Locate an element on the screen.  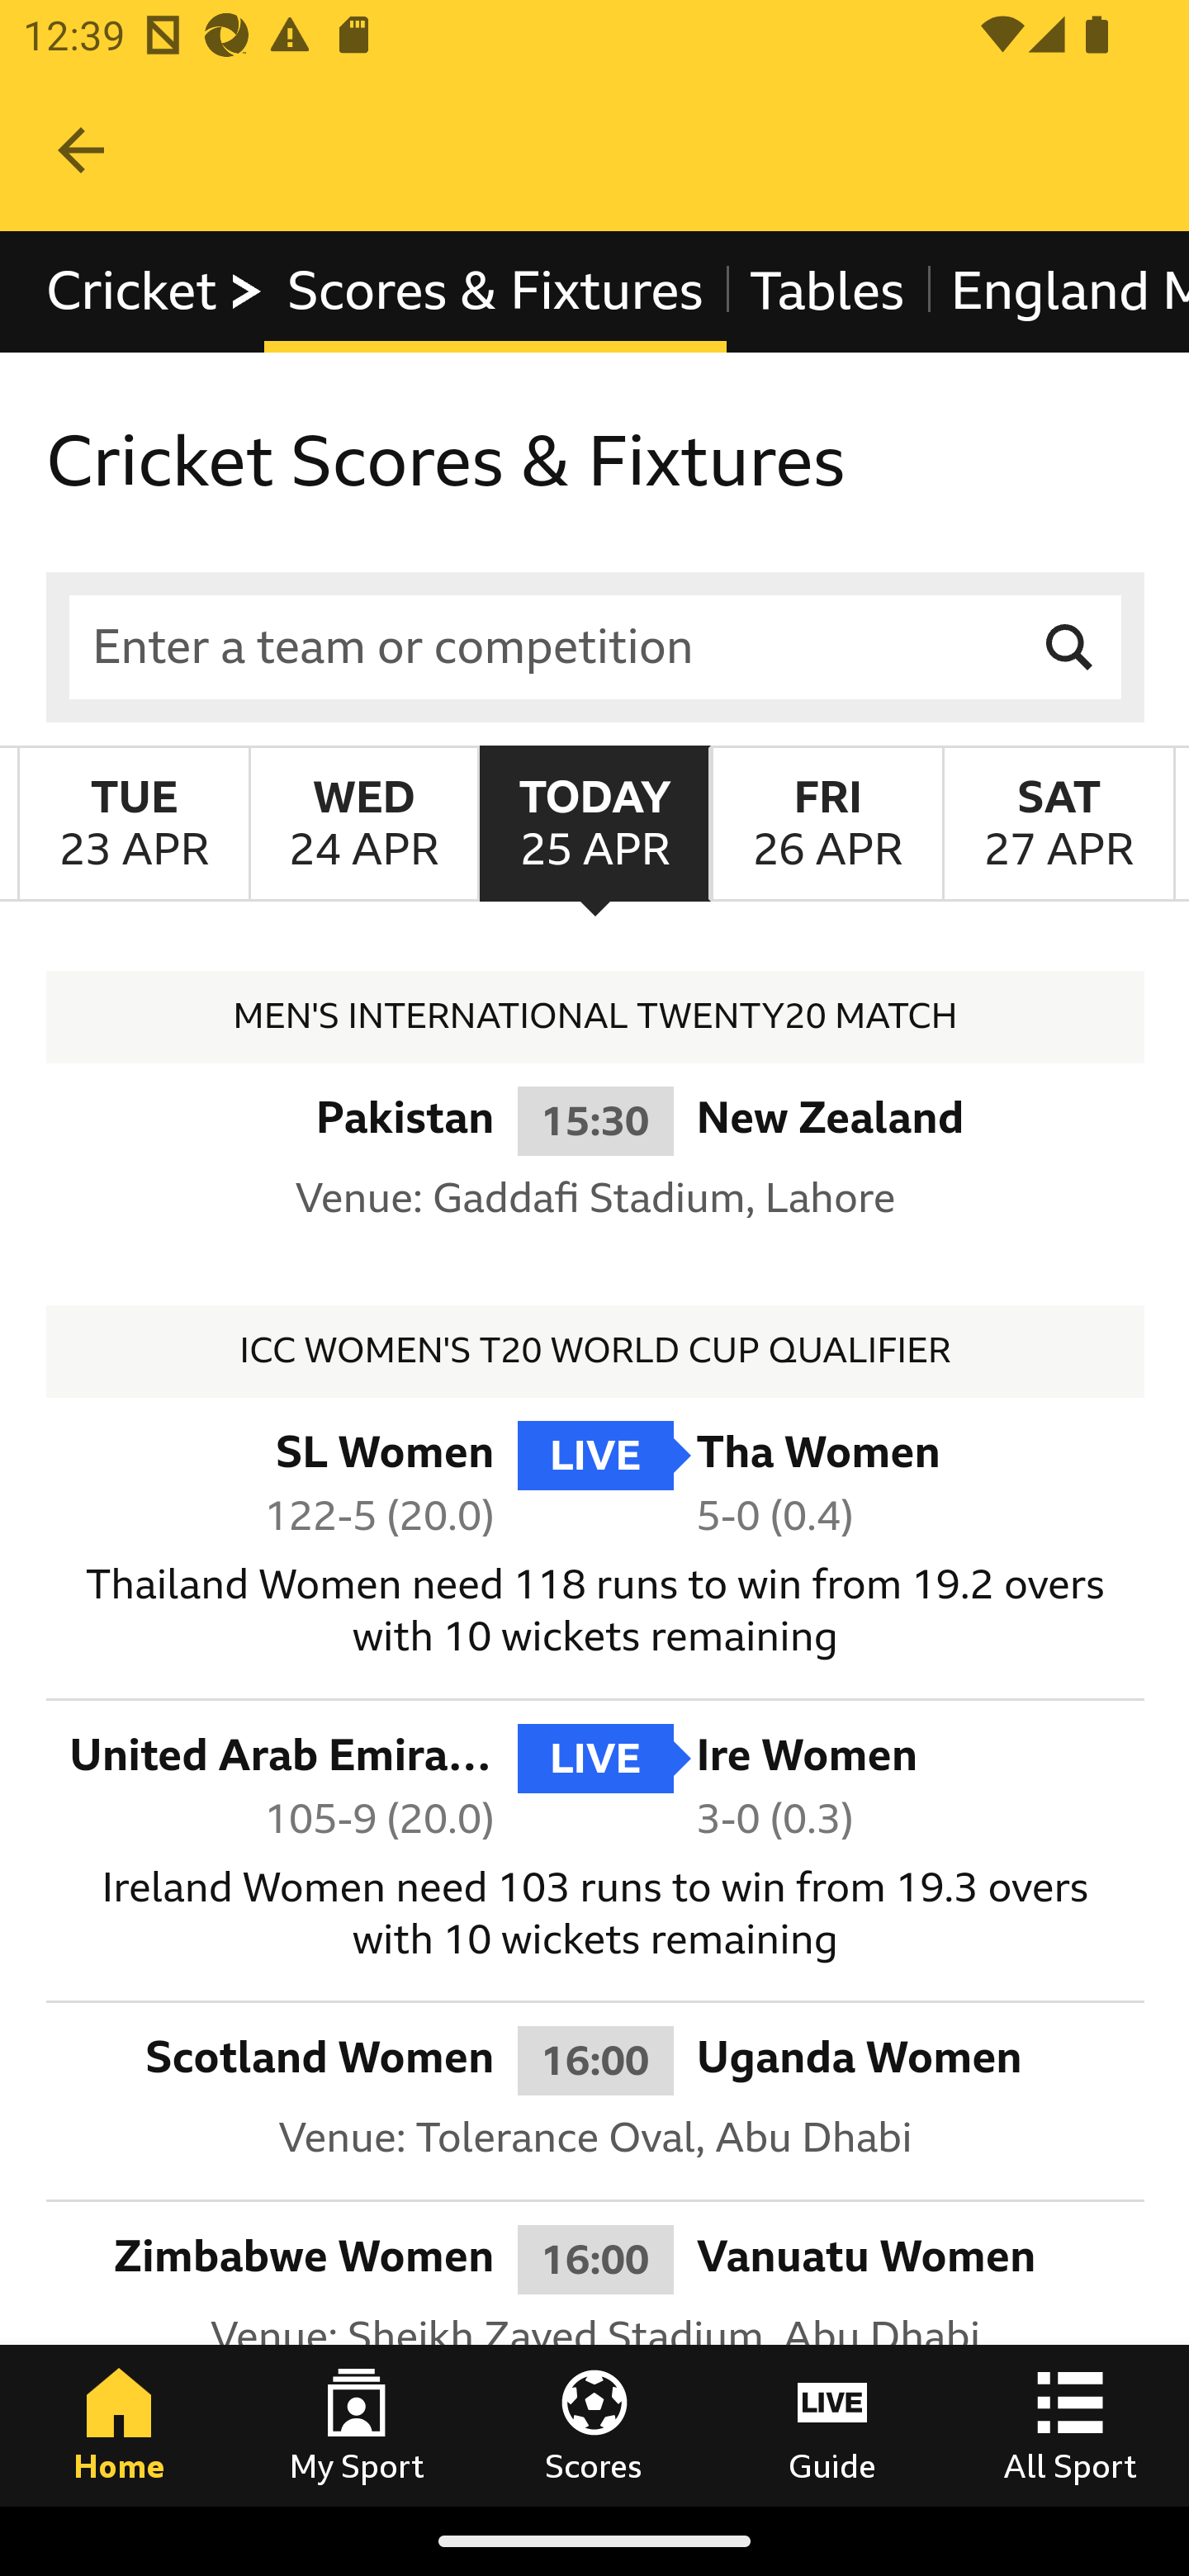
Tables is located at coordinates (827, 292).